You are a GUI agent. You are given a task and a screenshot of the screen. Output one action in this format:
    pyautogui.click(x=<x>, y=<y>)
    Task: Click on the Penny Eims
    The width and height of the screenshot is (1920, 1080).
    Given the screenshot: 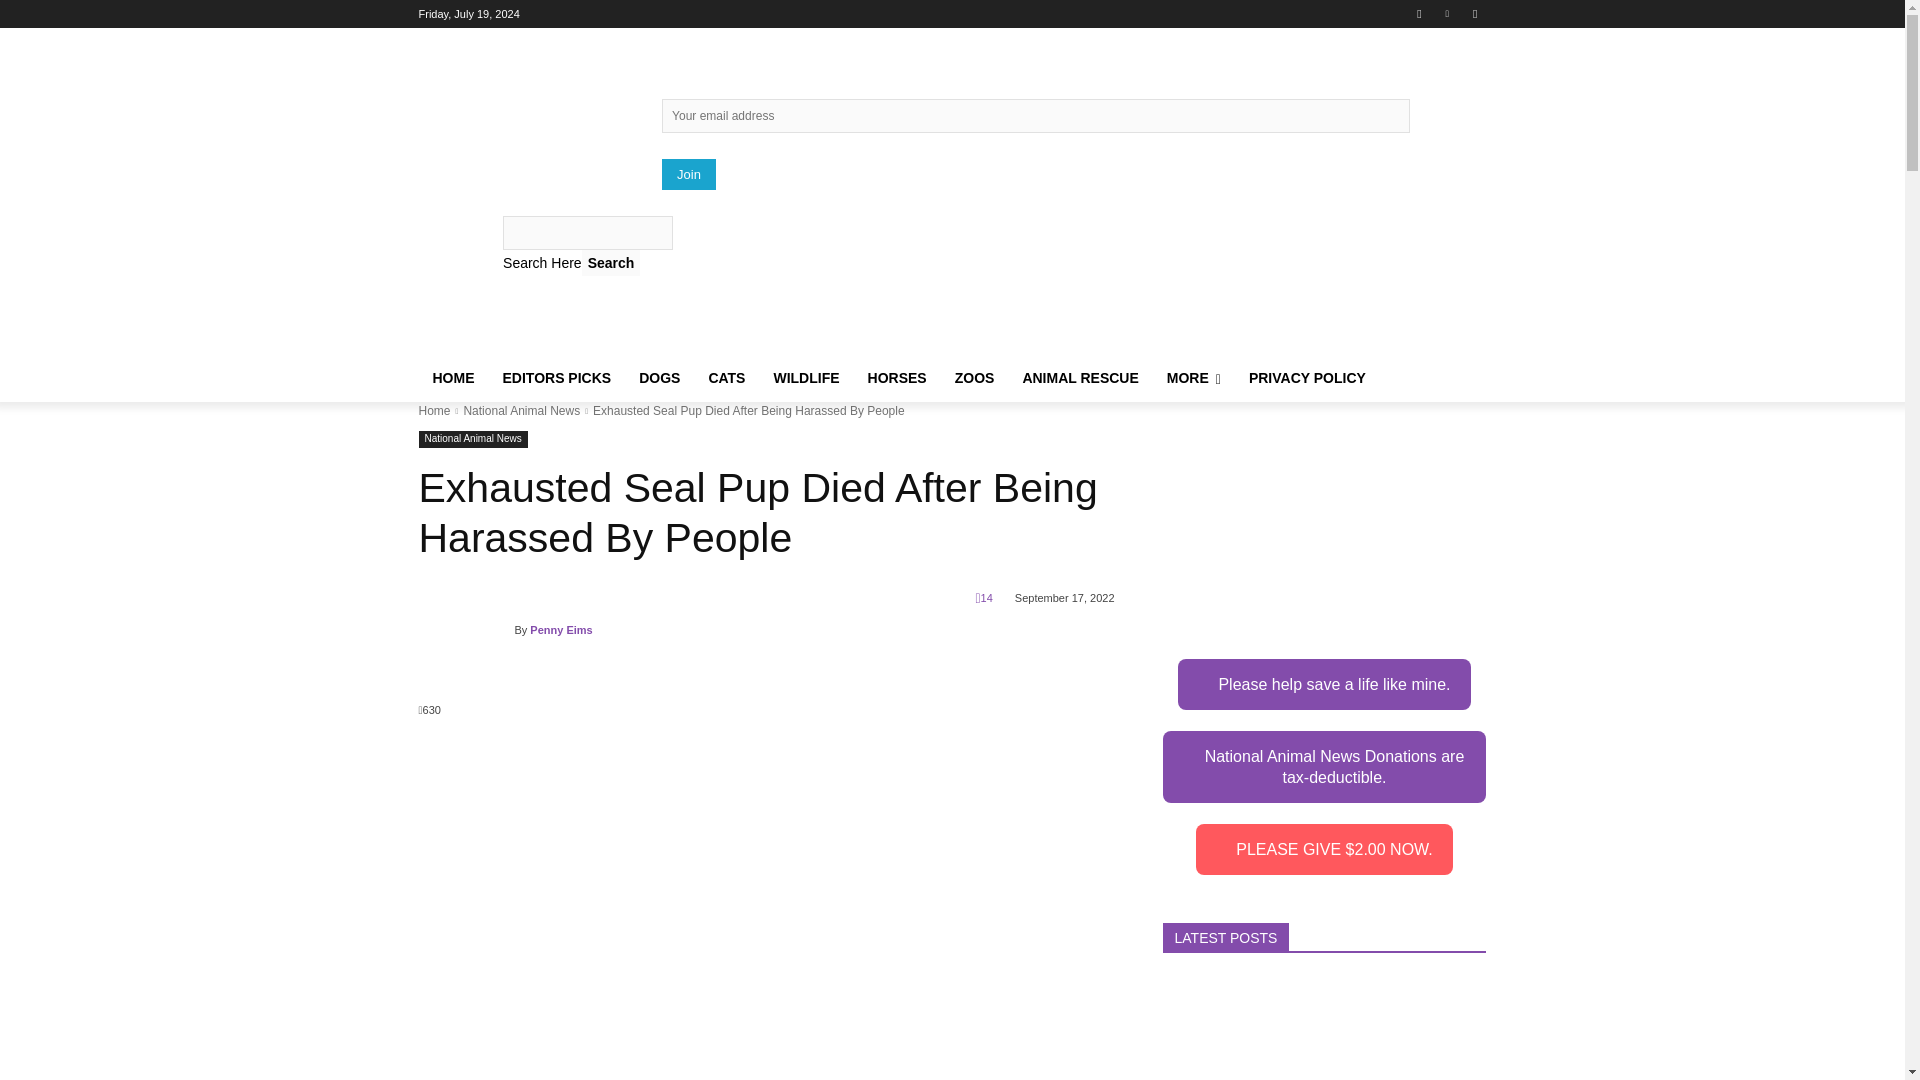 What is the action you would take?
    pyautogui.click(x=466, y=630)
    